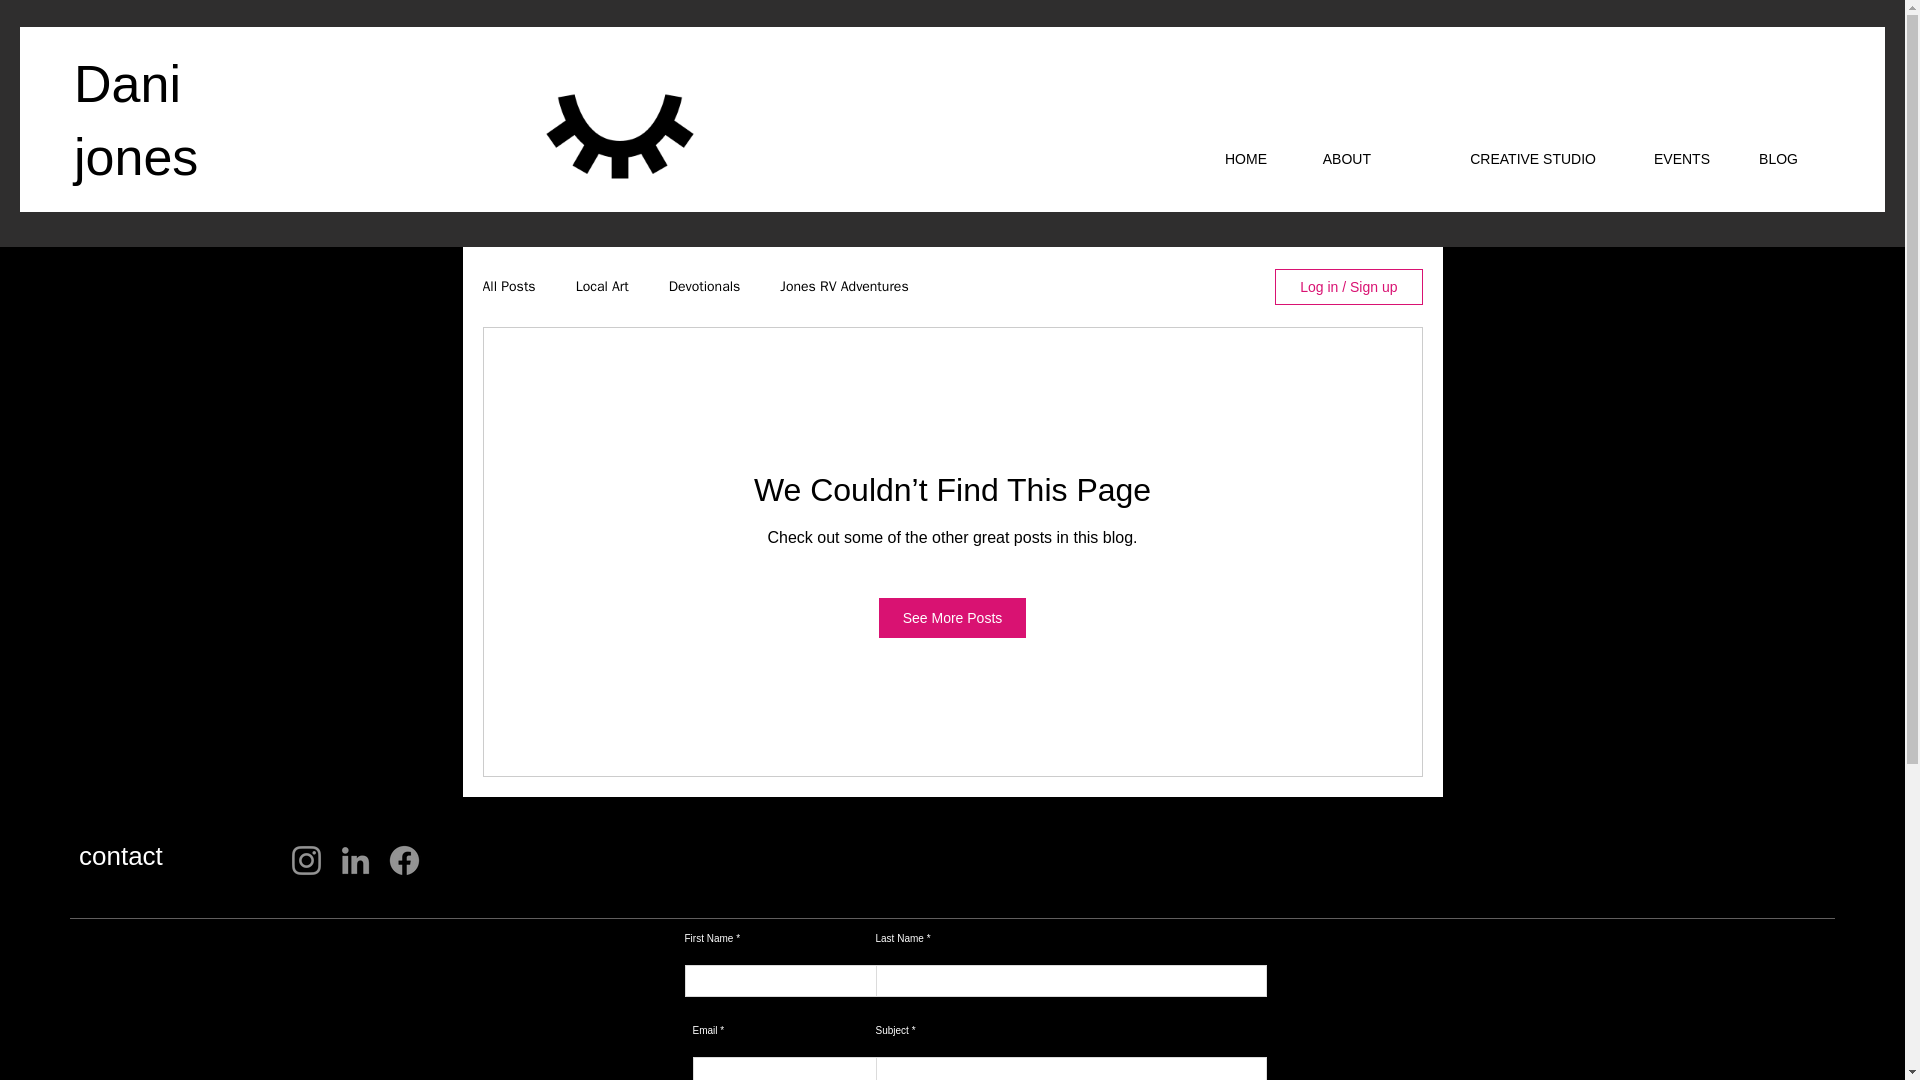  I want to click on EVENTS, so click(1667, 158).